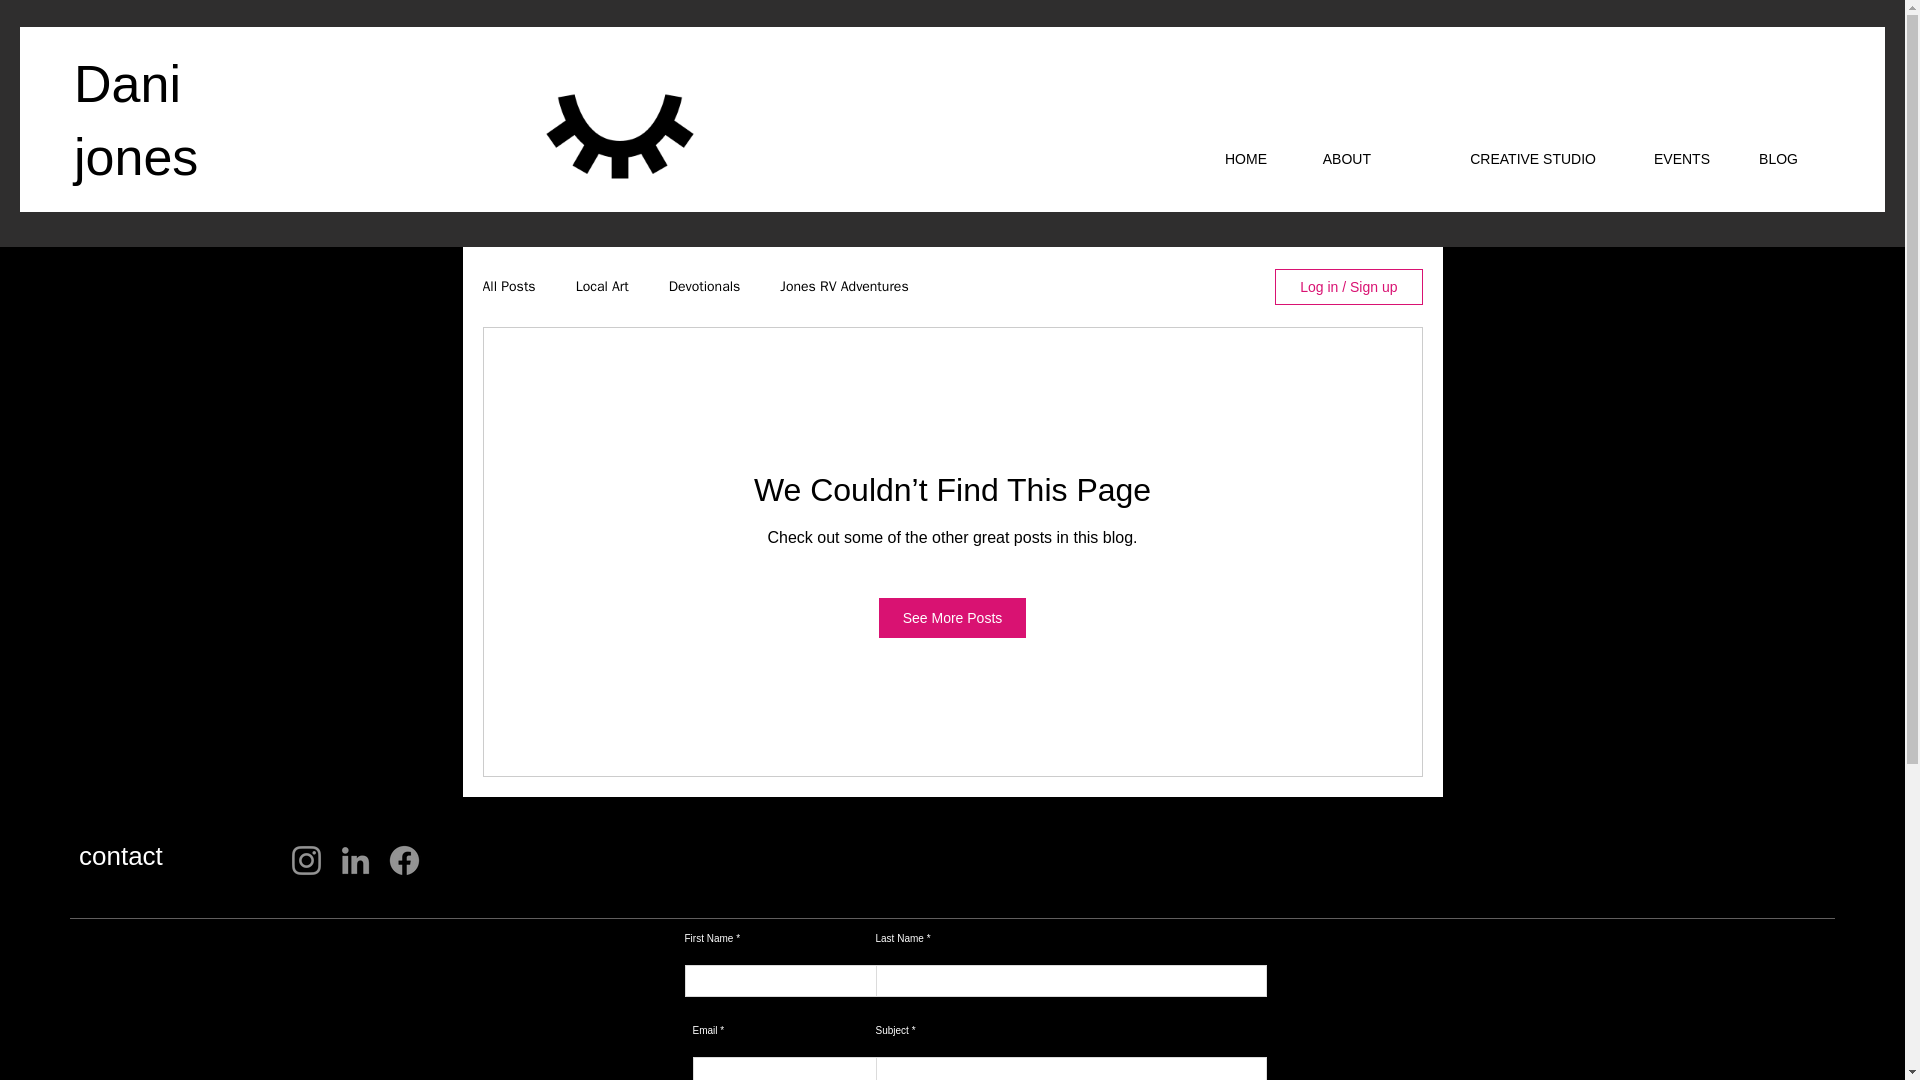  I want to click on EVENTS, so click(1667, 158).